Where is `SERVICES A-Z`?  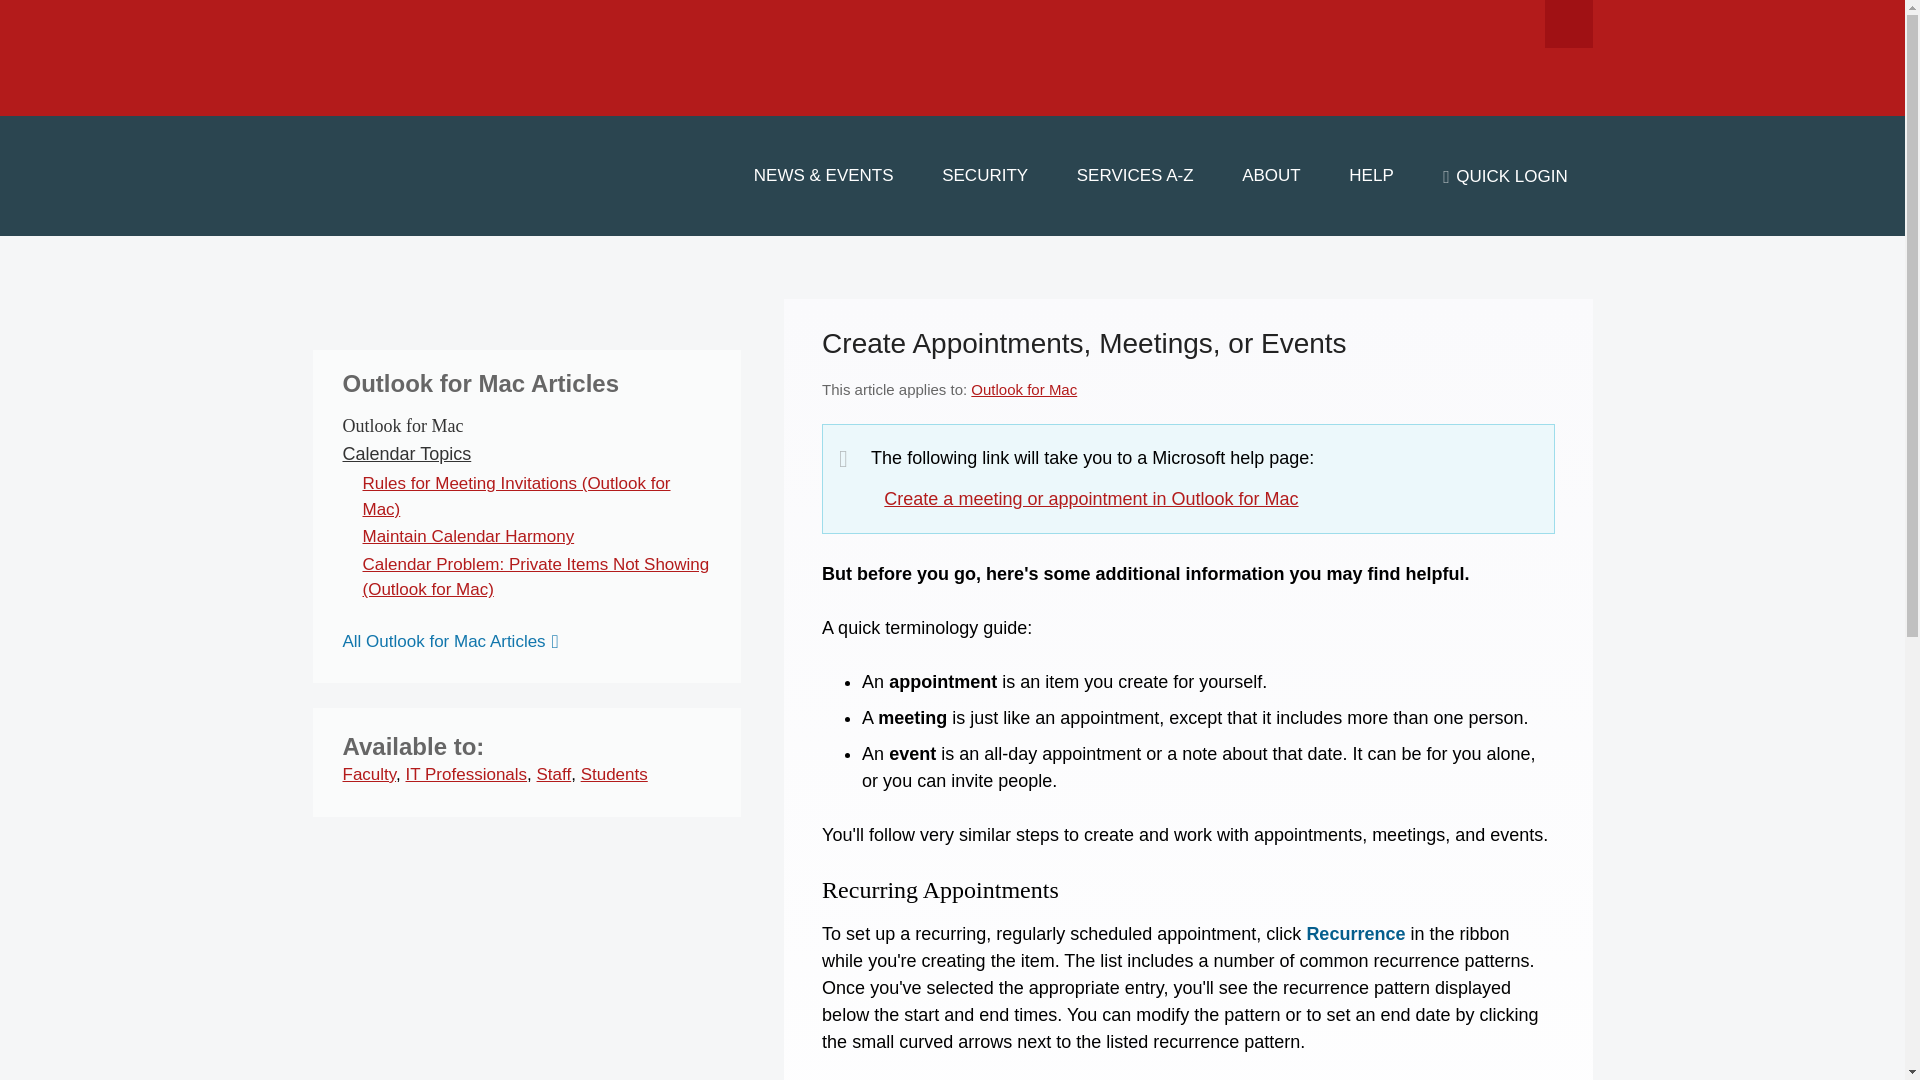 SERVICES A-Z is located at coordinates (1134, 176).